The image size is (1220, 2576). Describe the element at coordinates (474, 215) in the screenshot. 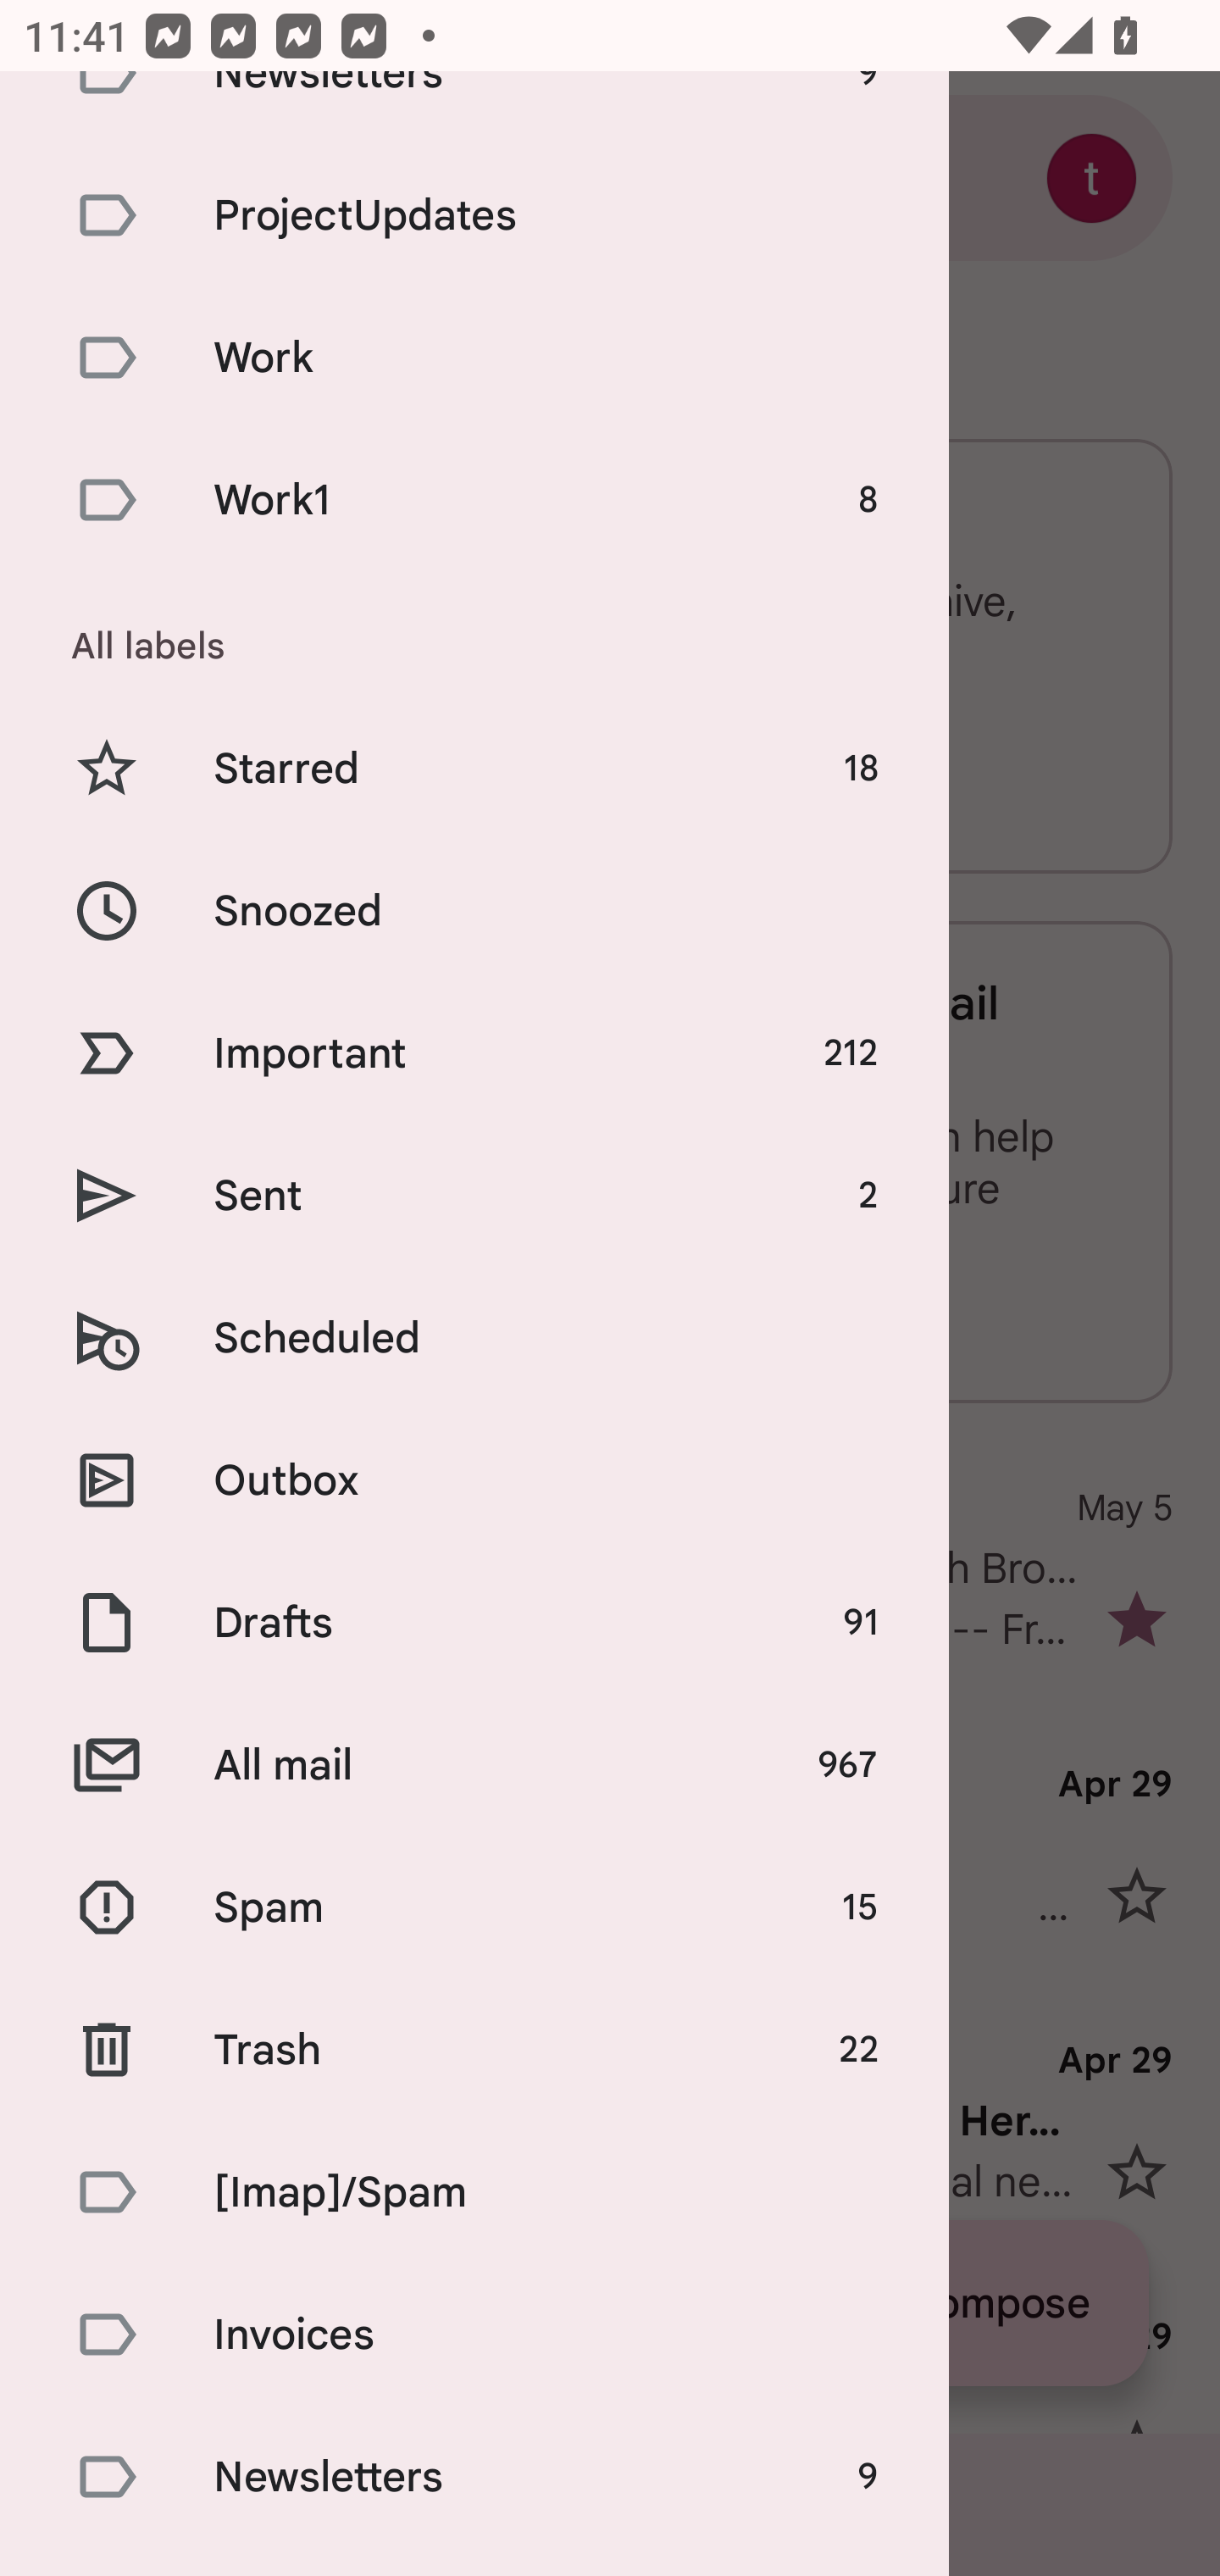

I see `ProjectUpdates` at that location.